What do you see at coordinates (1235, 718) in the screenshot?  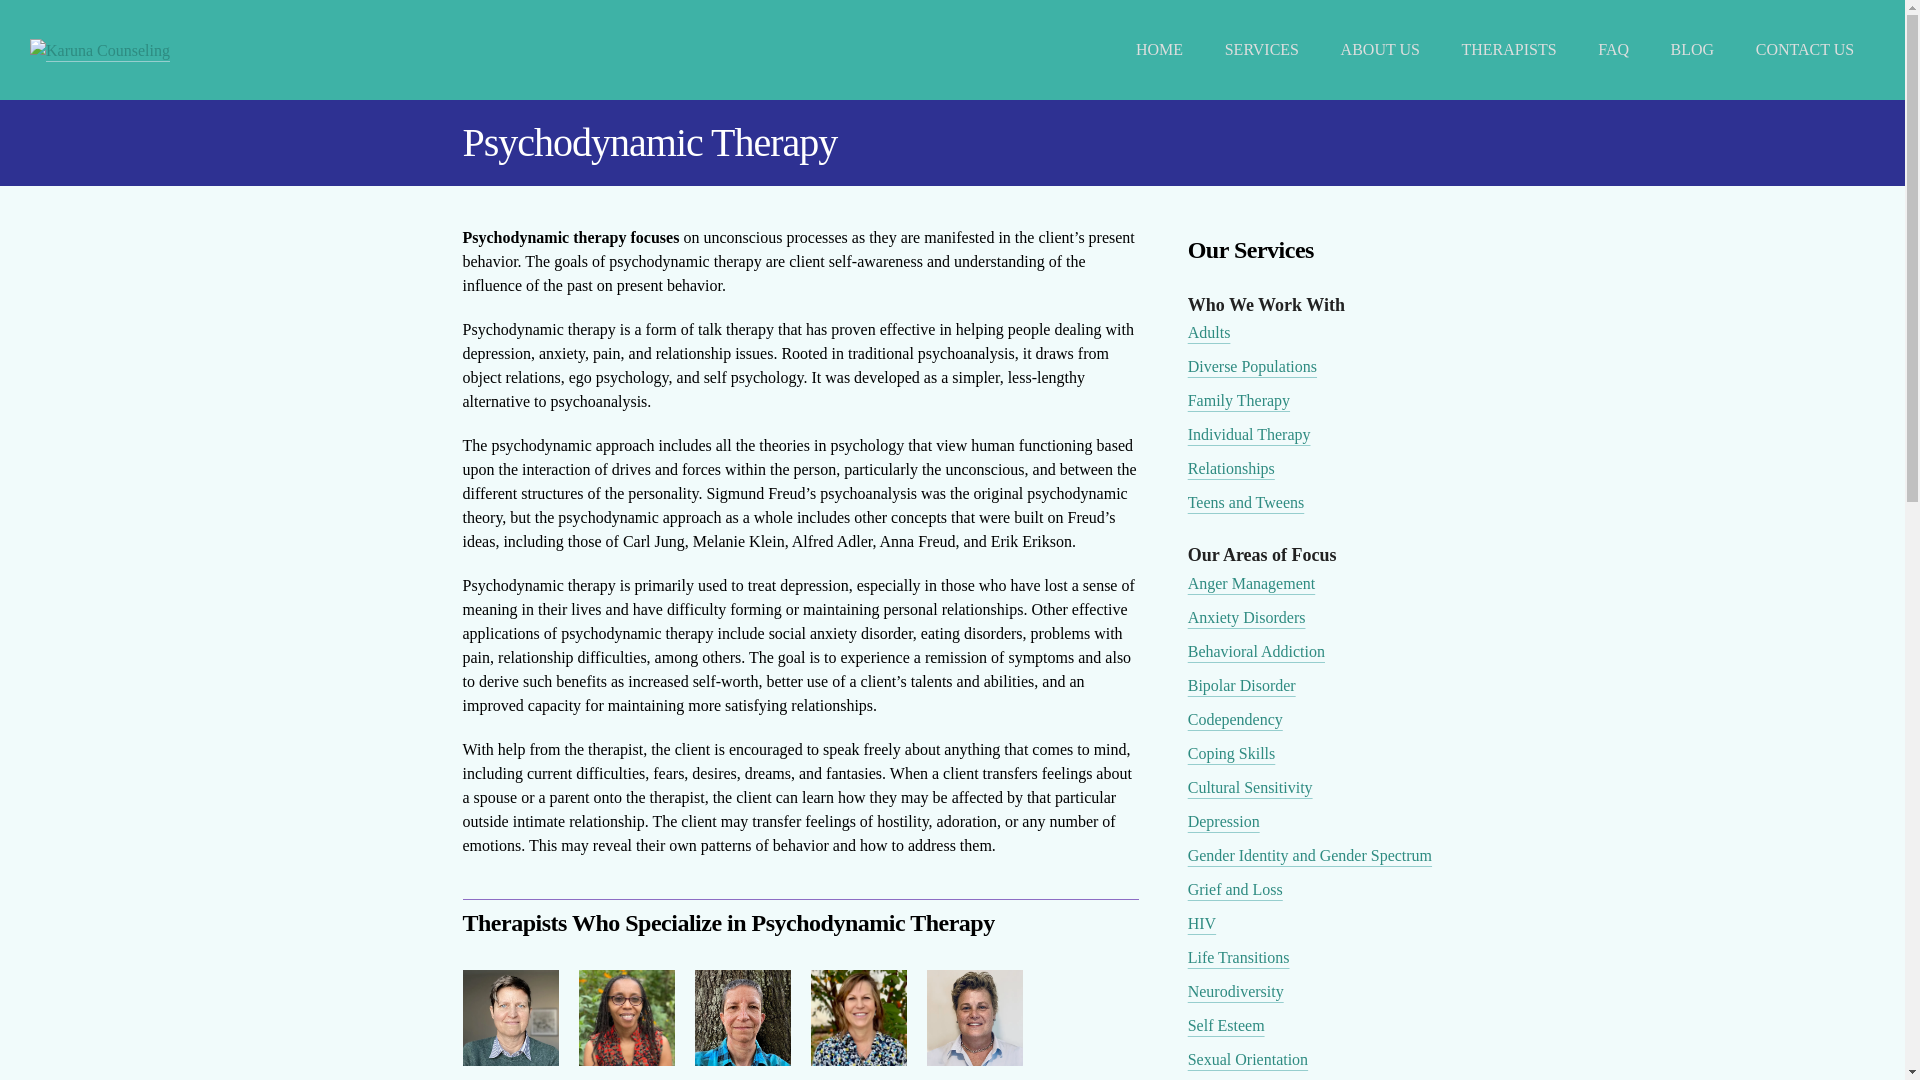 I see `Codependency` at bounding box center [1235, 718].